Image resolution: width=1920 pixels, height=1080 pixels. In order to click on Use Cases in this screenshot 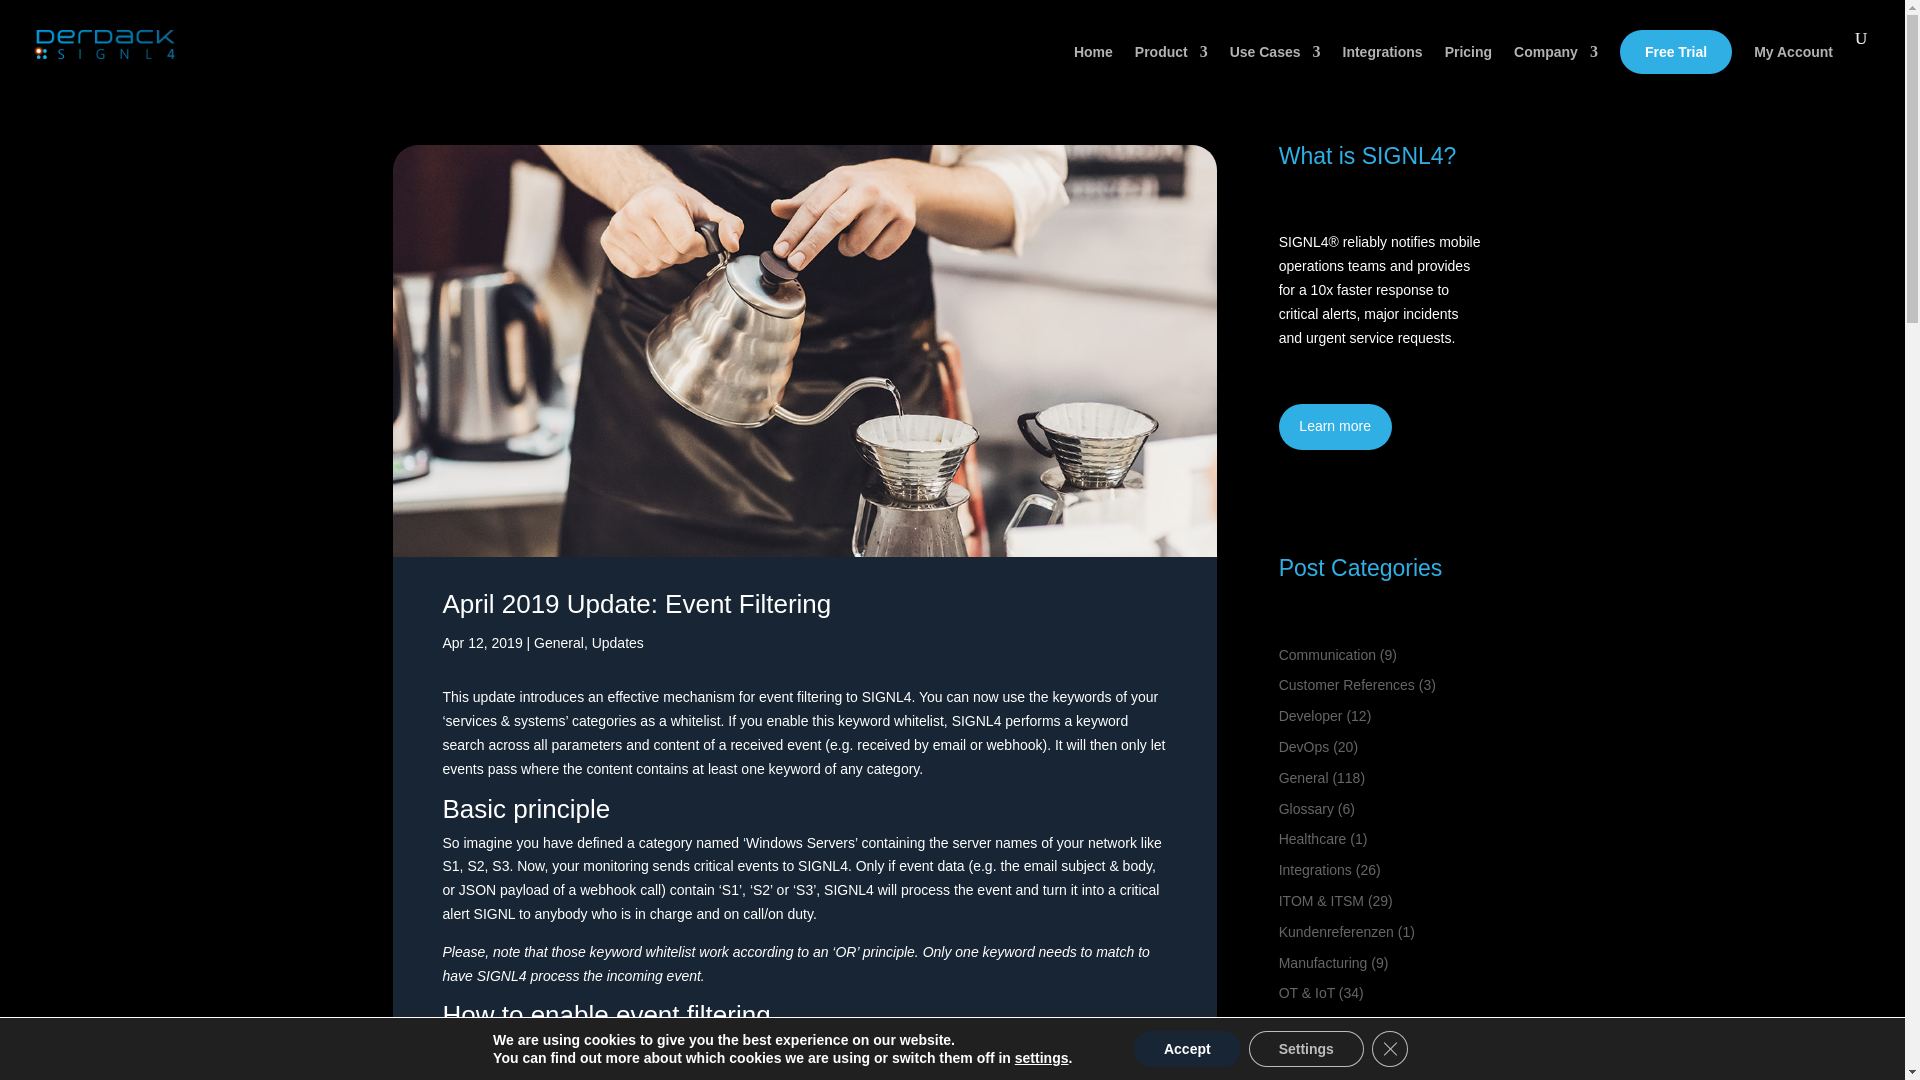, I will do `click(1275, 66)`.